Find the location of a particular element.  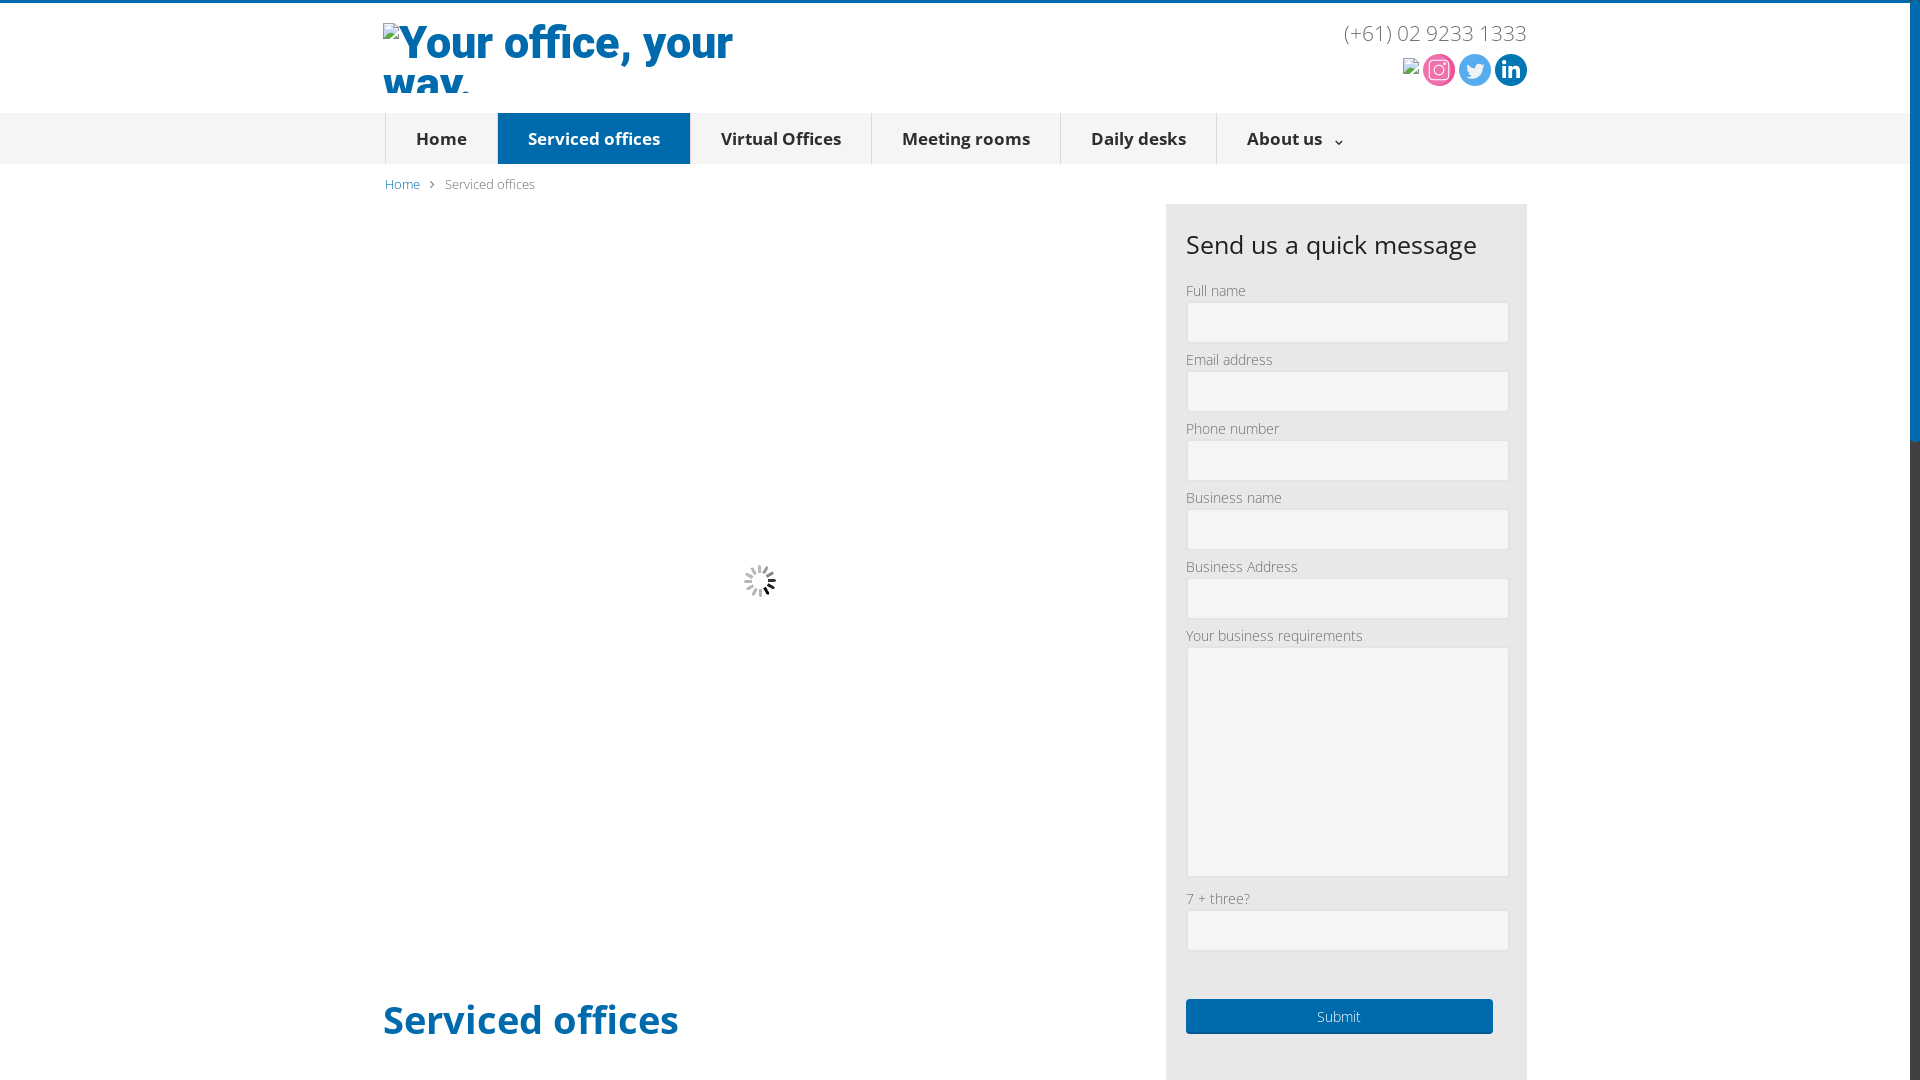

Daily desks is located at coordinates (1138, 138).